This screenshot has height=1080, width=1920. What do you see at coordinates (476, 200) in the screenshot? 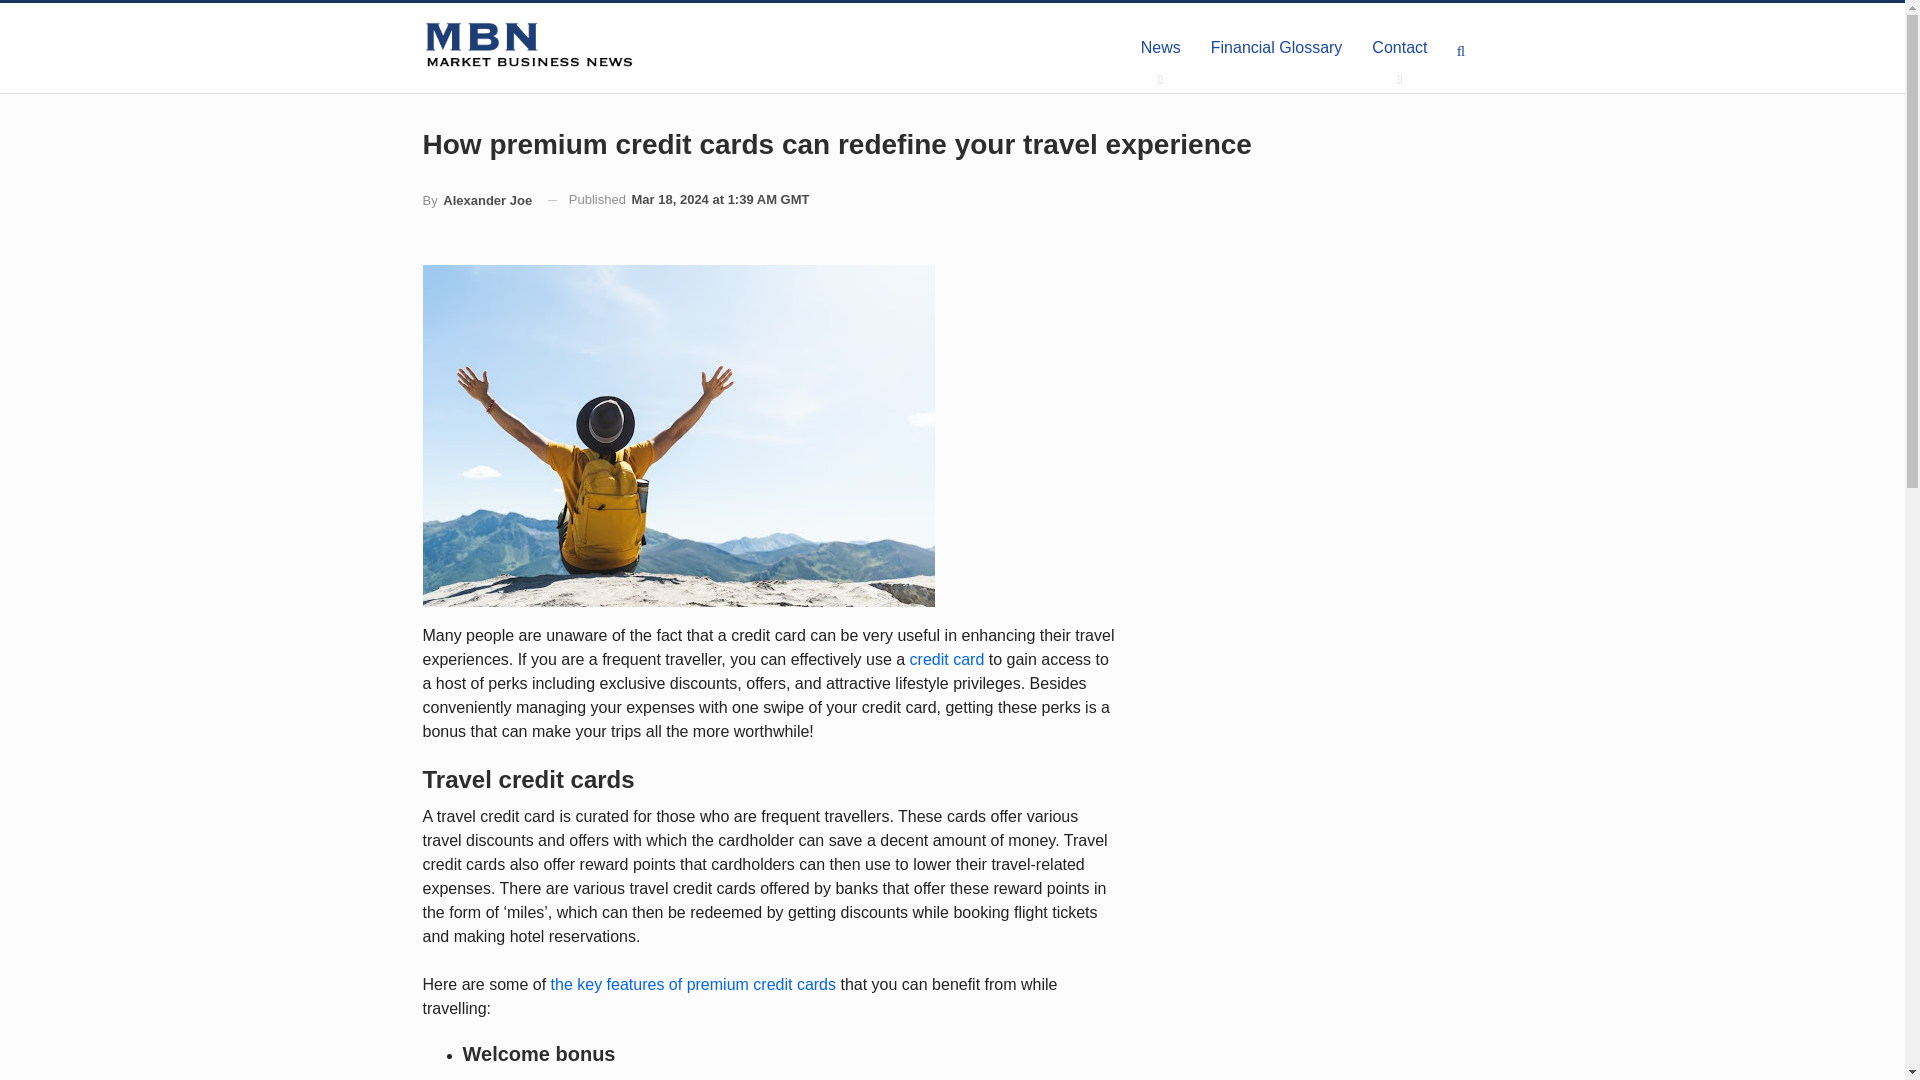
I see `By Alexander Joe` at bounding box center [476, 200].